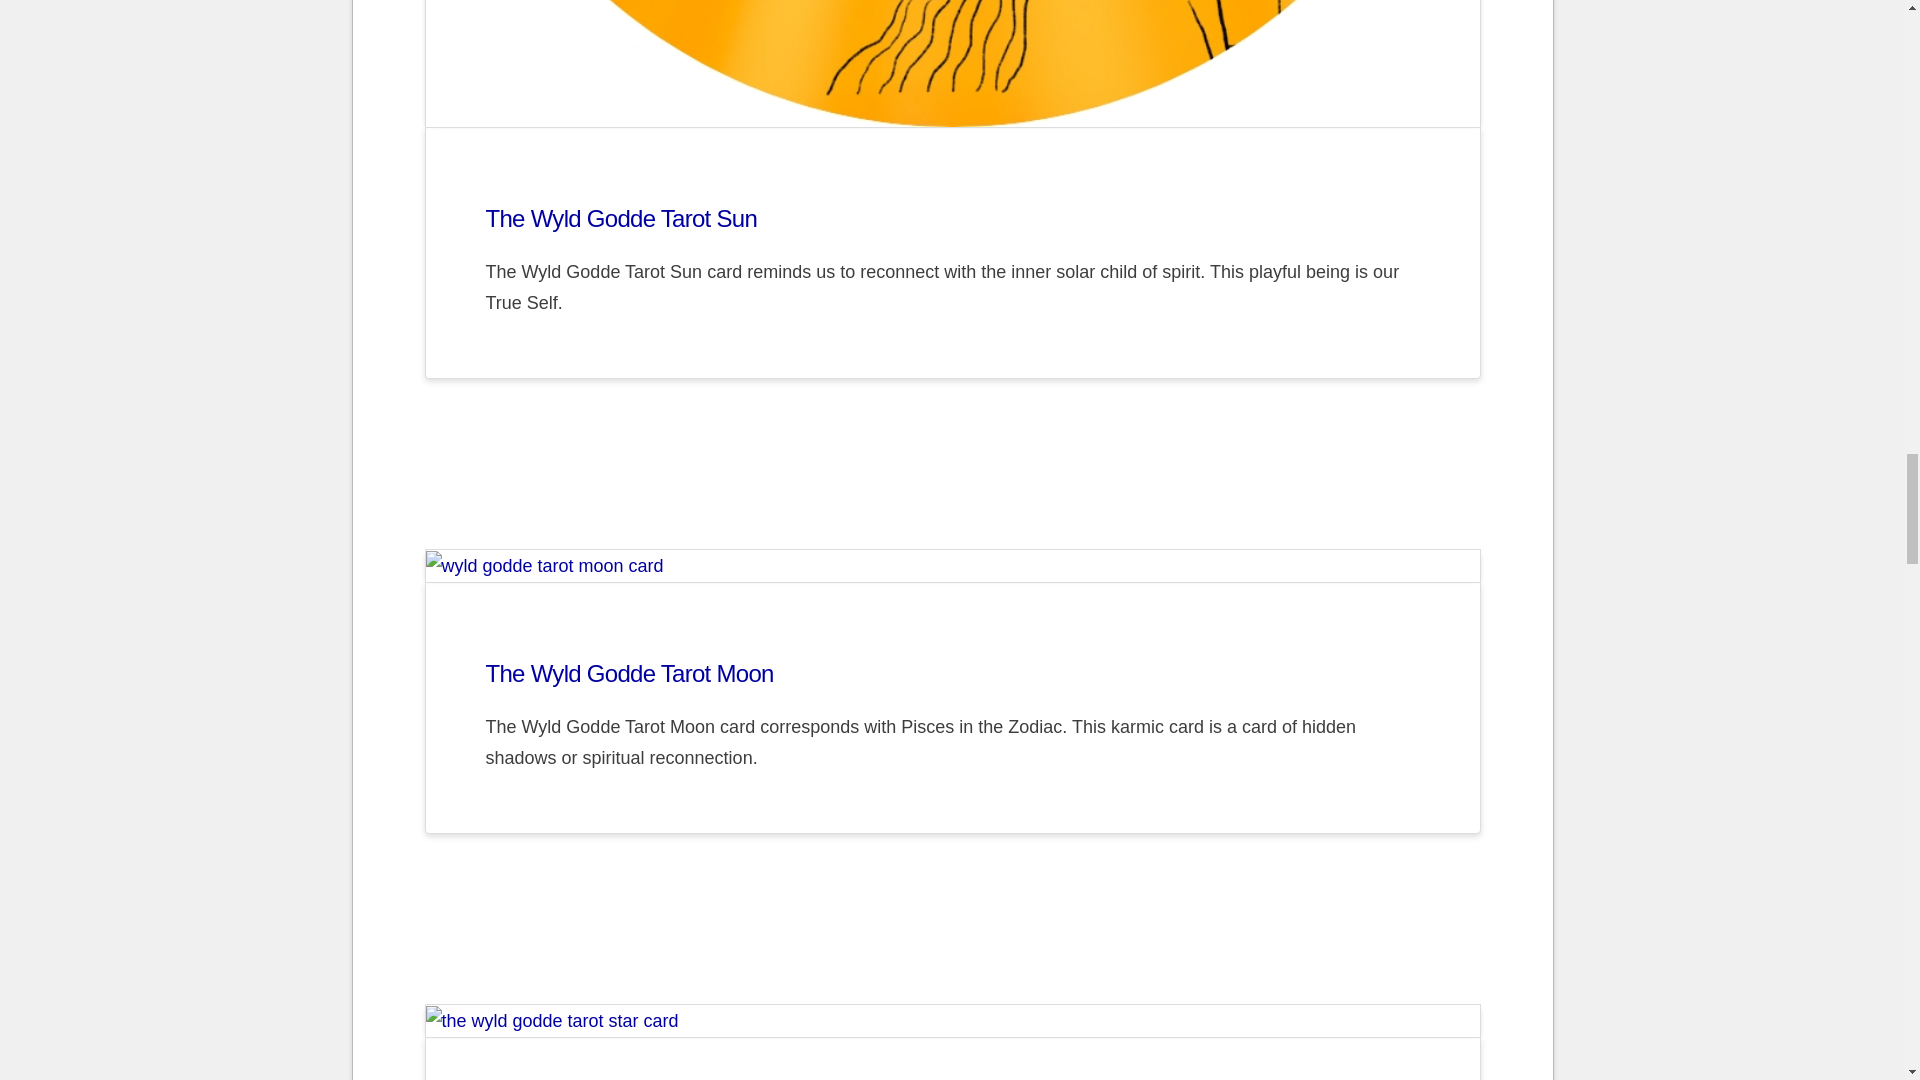  Describe the element at coordinates (953, 64) in the screenshot. I see `Permalink to: "The Wyld Godde Tarot Sun"` at that location.